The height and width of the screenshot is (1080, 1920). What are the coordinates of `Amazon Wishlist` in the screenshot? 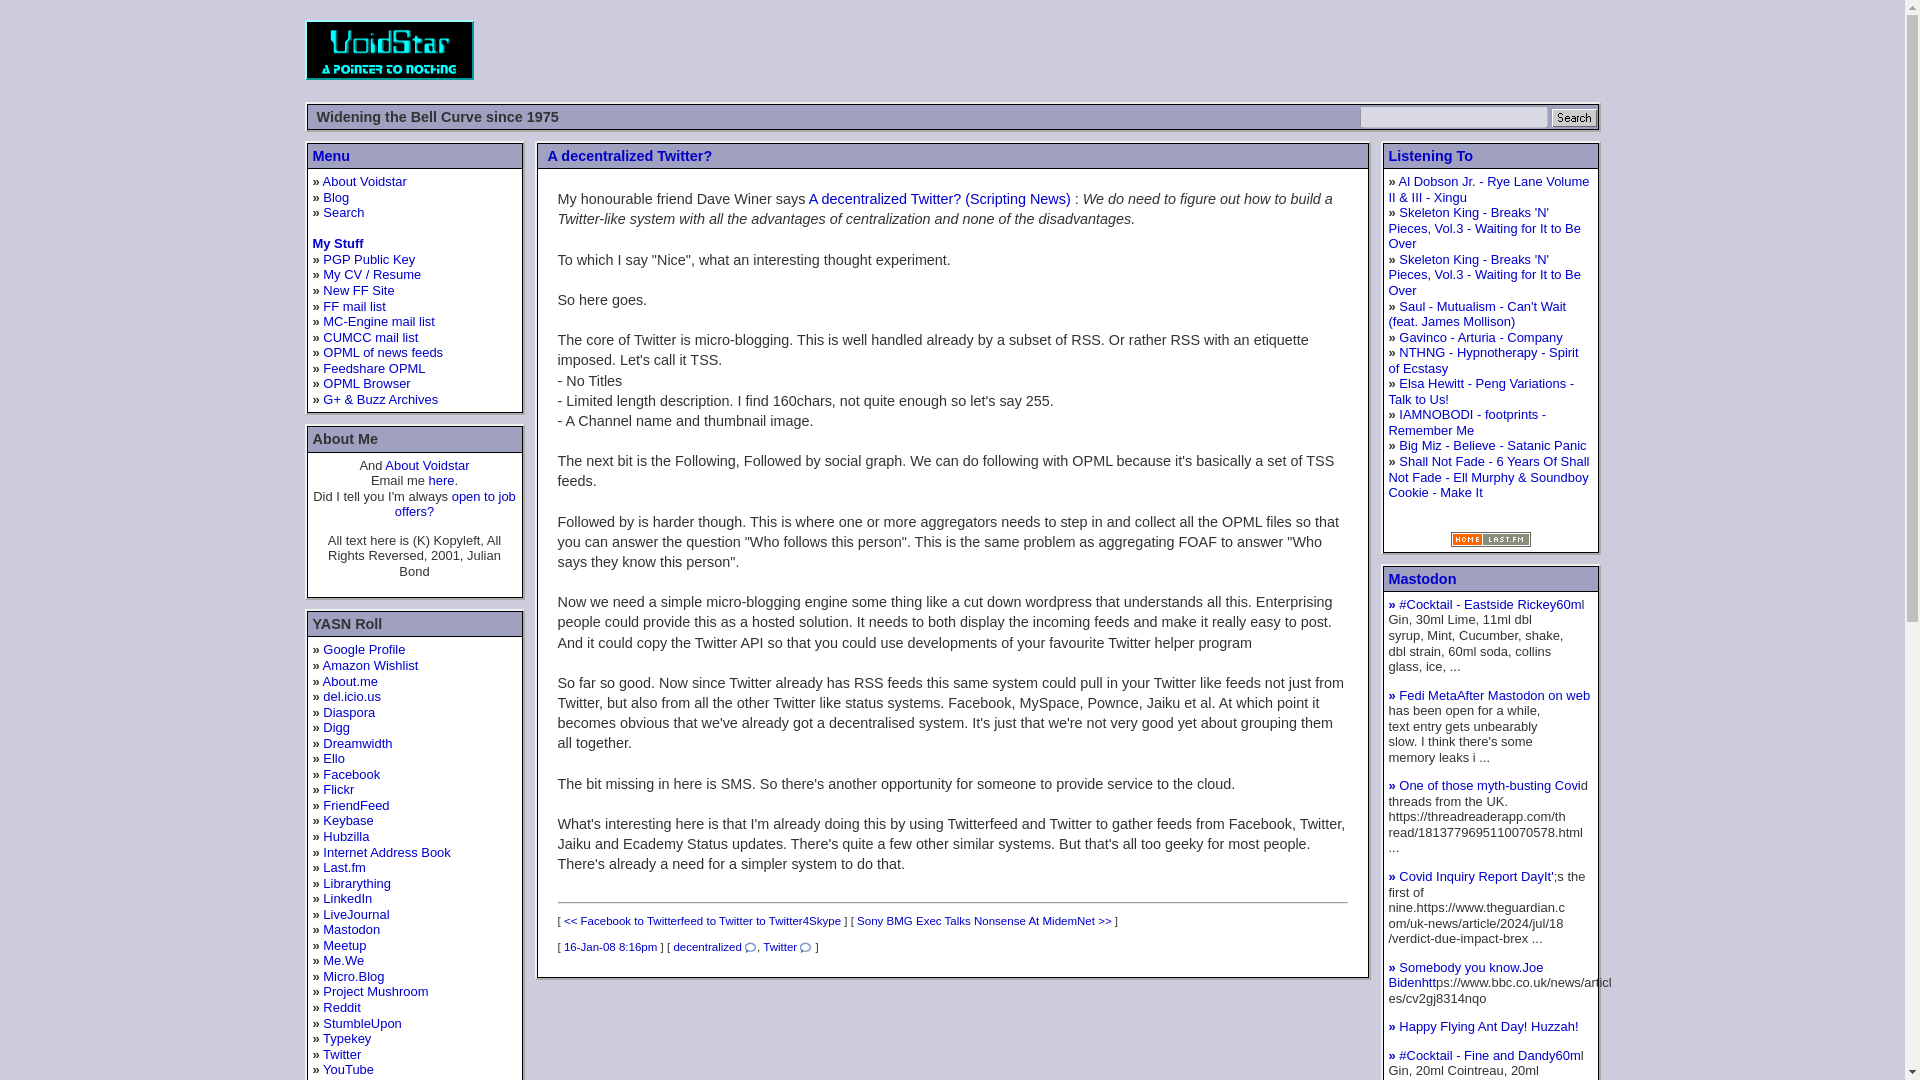 It's located at (370, 664).